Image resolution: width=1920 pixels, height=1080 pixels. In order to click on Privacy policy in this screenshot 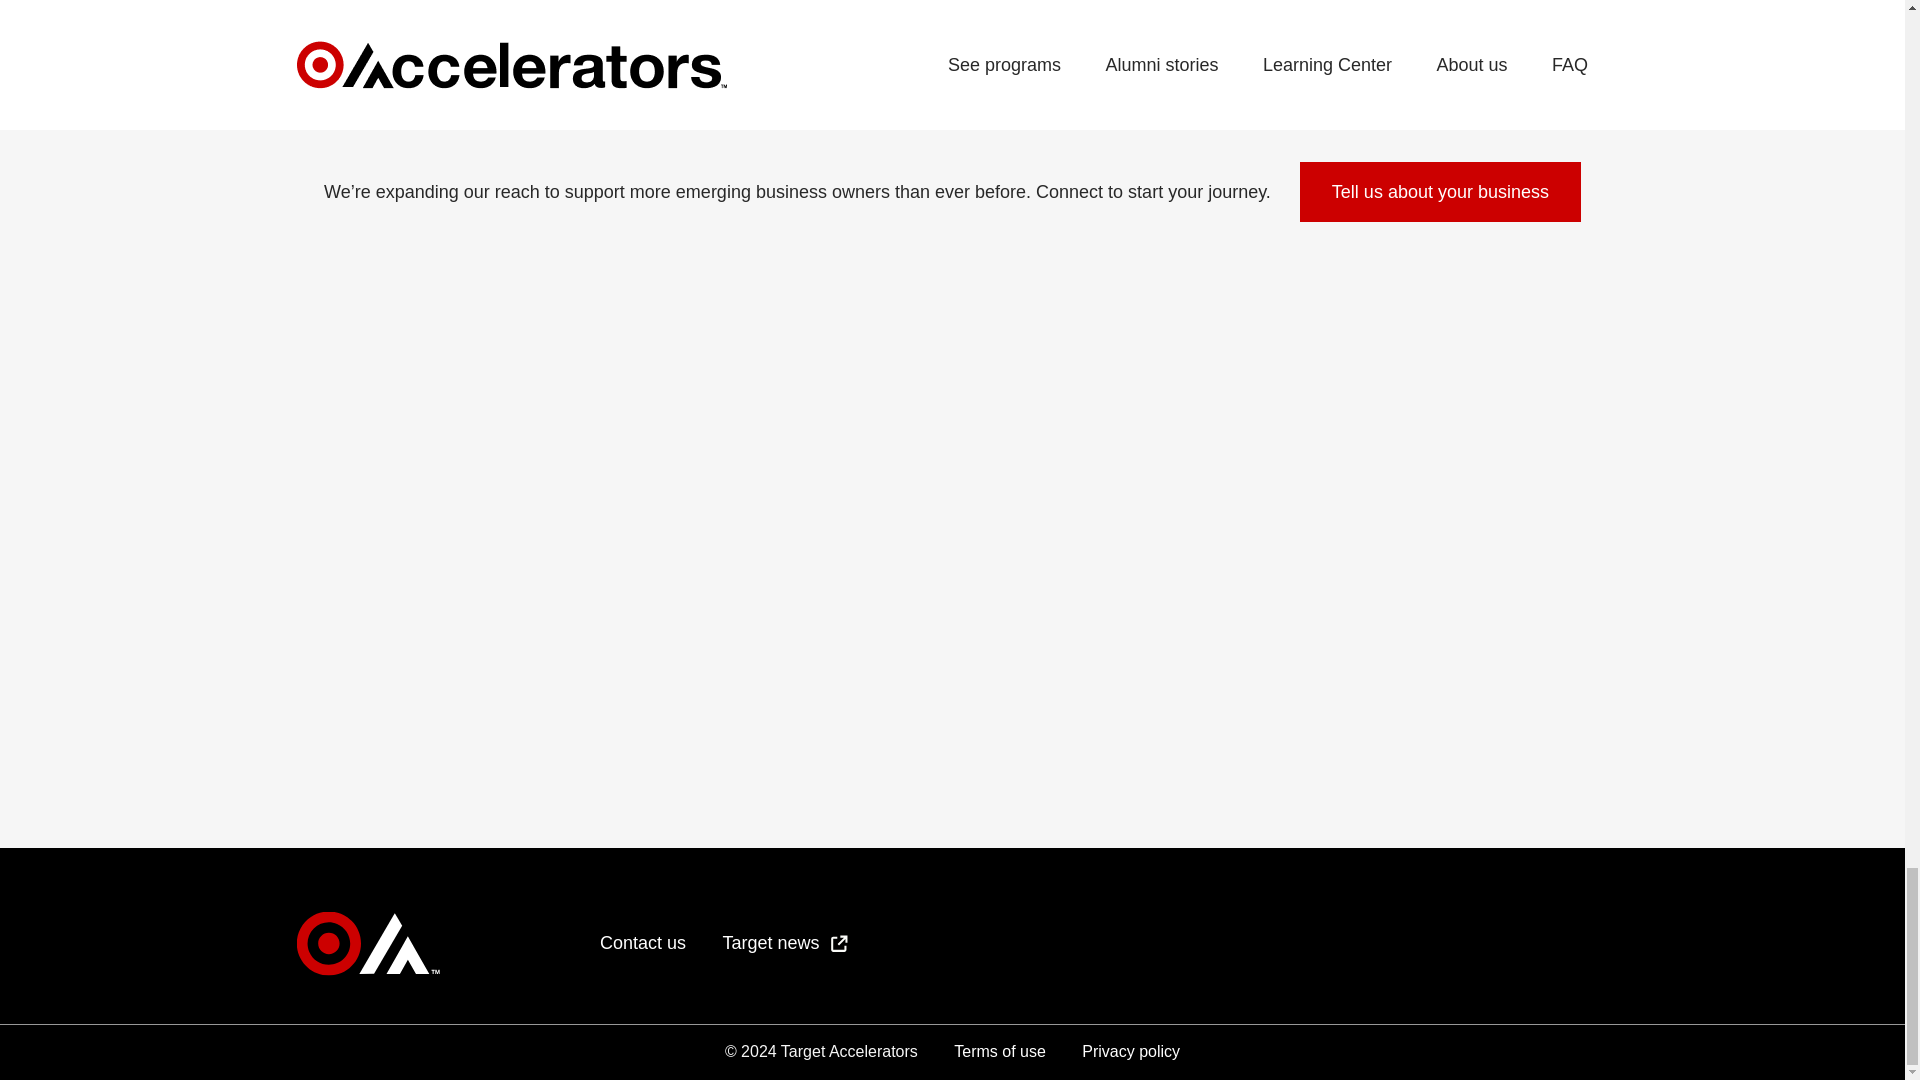, I will do `click(1131, 1051)`.